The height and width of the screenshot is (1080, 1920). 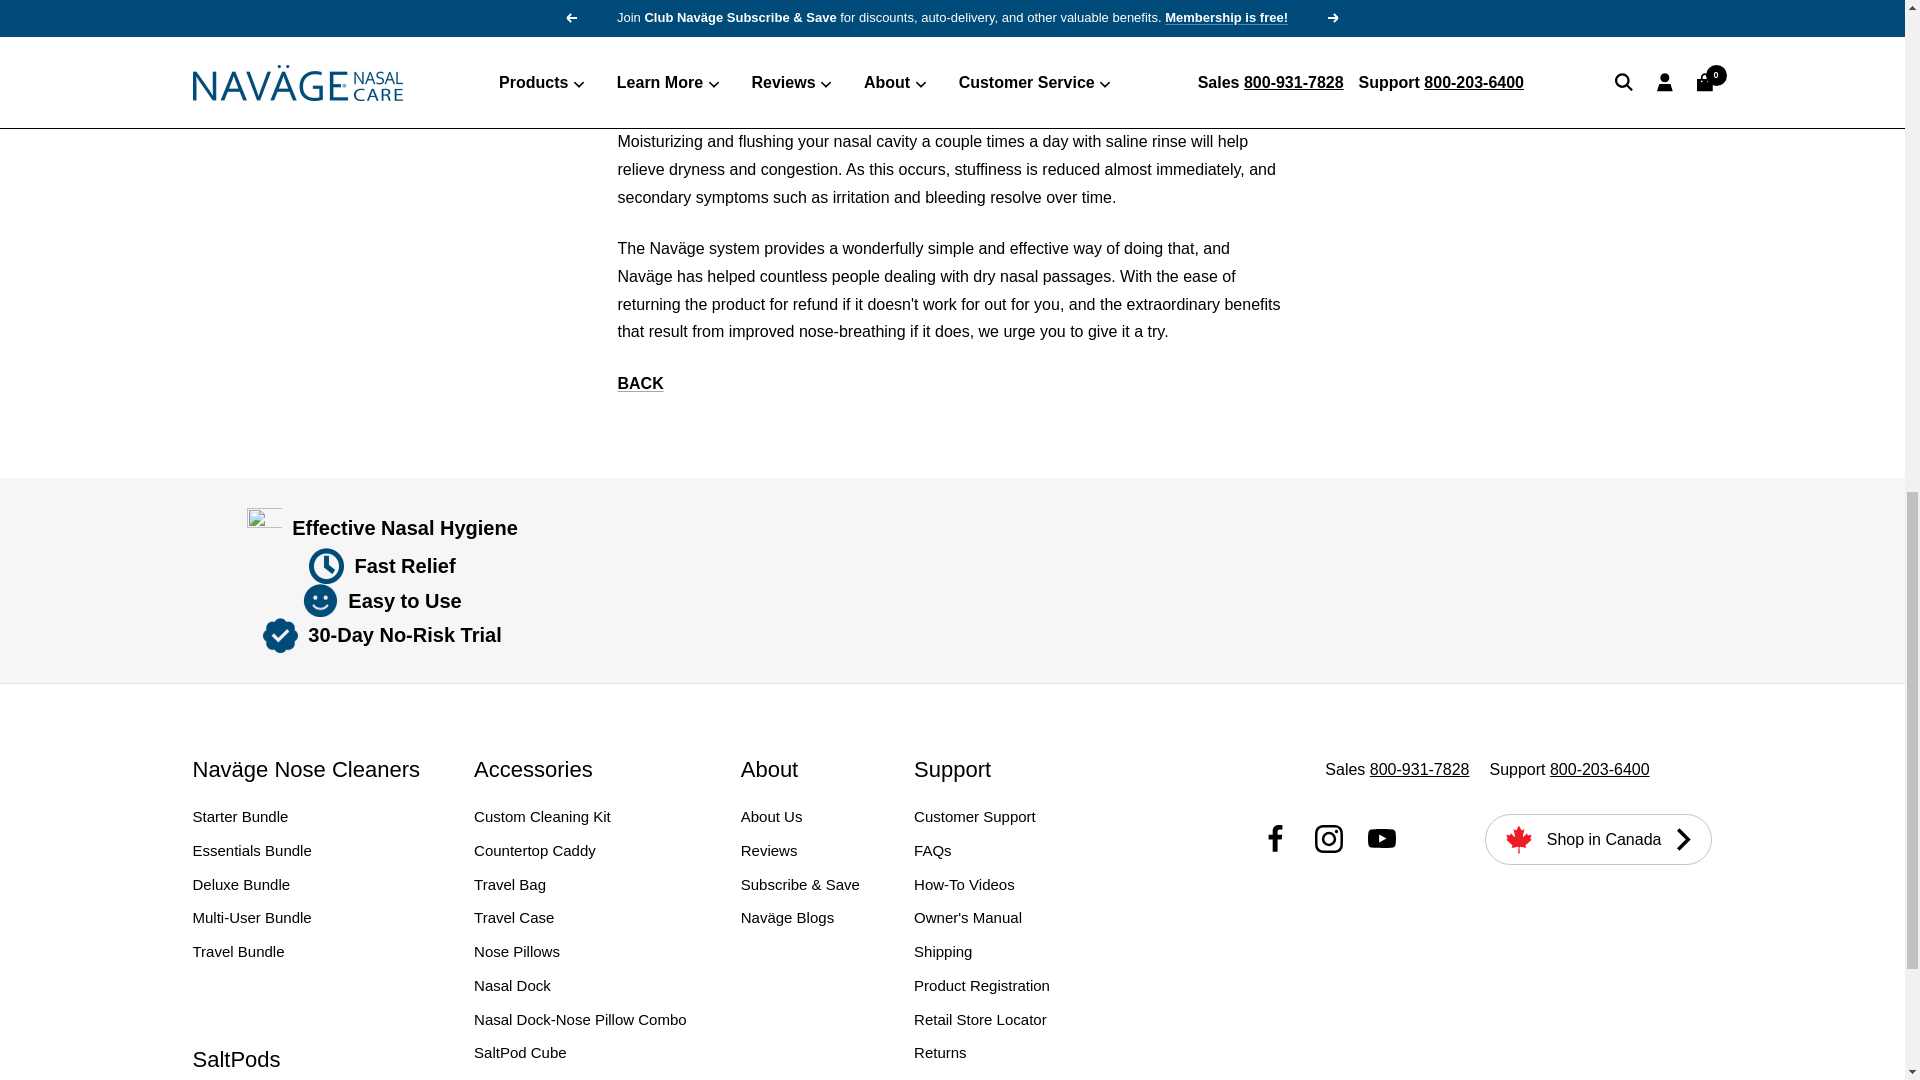 I want to click on Travel Bag, so click(x=510, y=884).